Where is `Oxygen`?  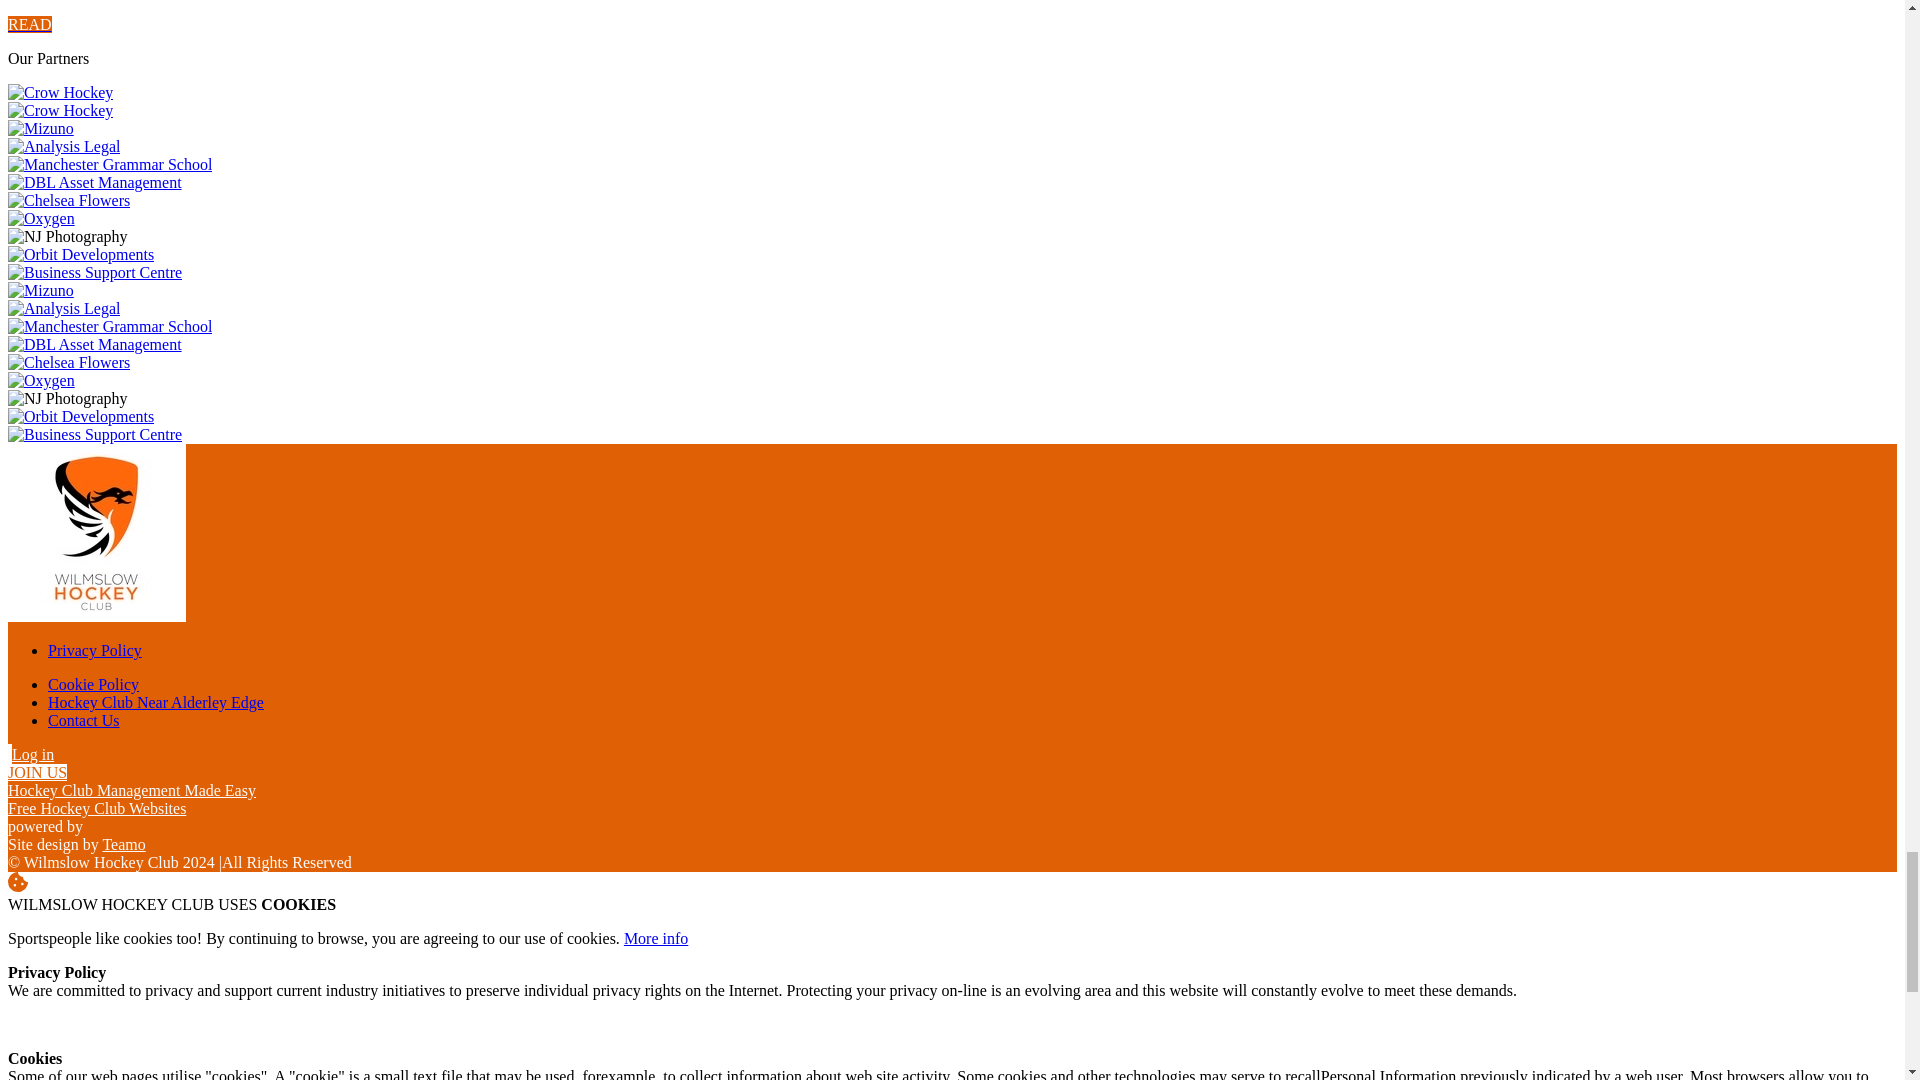
Oxygen is located at coordinates (40, 380).